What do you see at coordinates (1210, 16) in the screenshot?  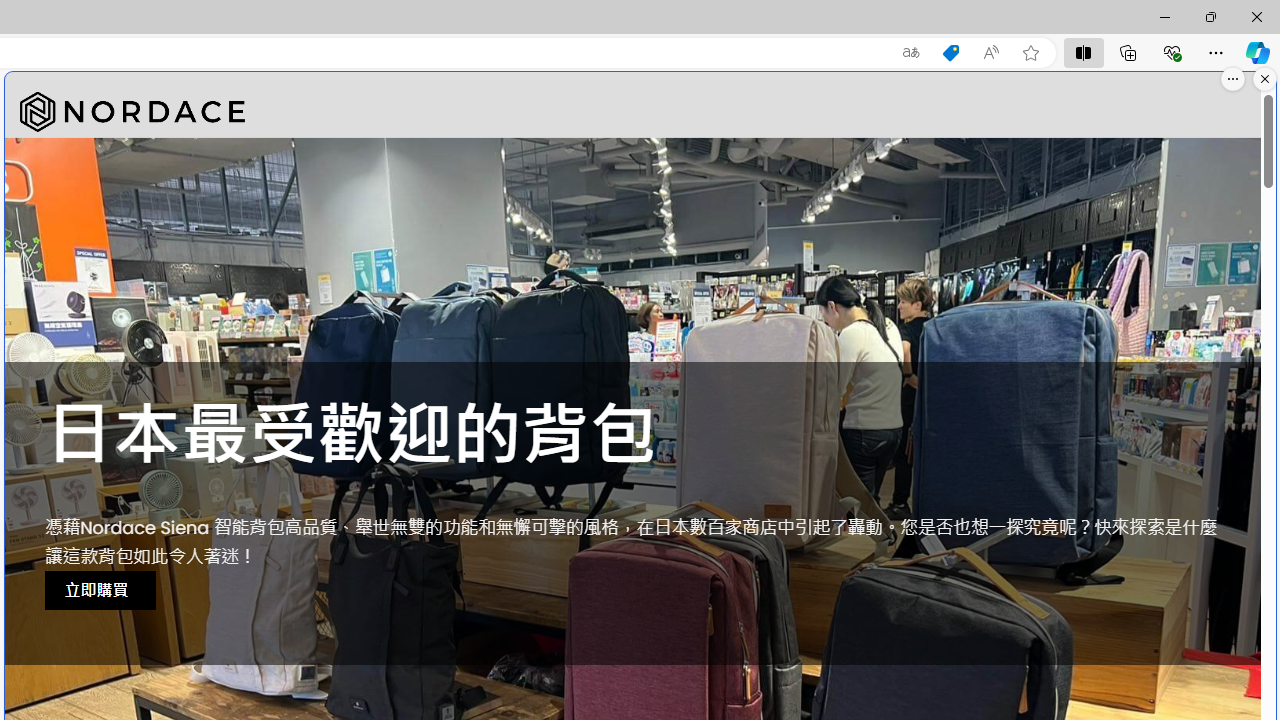 I see `Restore` at bounding box center [1210, 16].